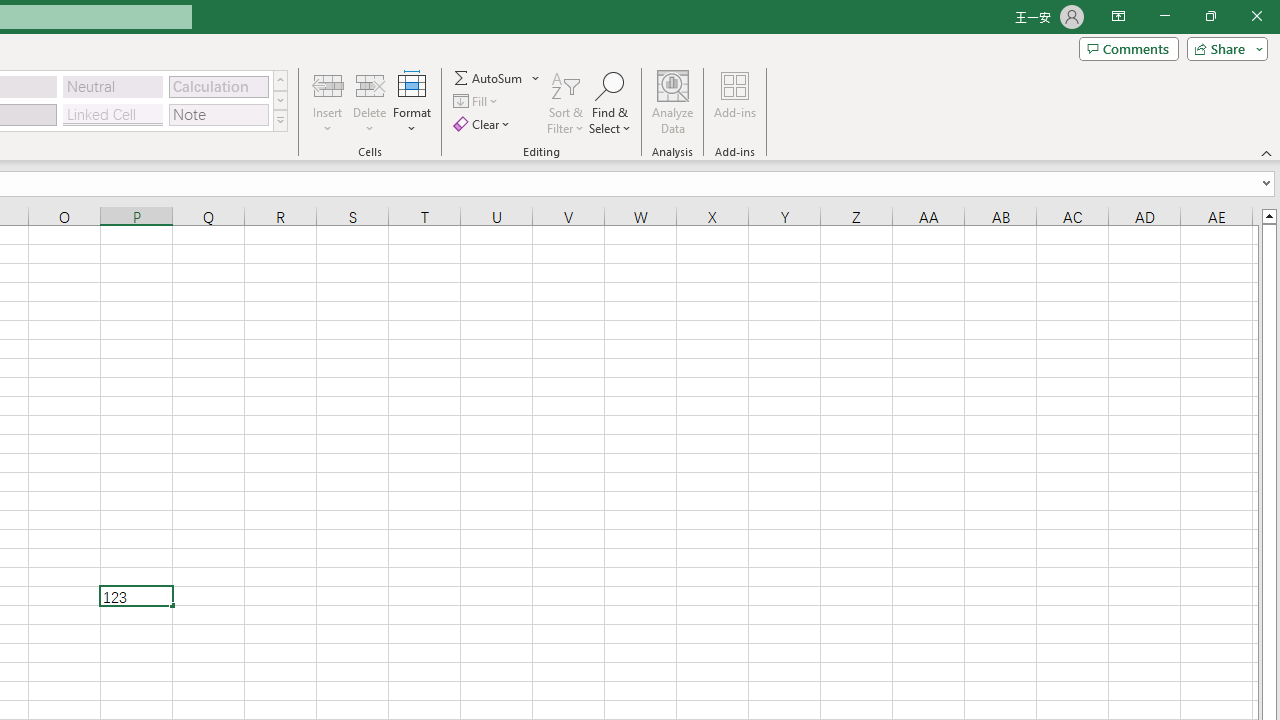 Image resolution: width=1280 pixels, height=720 pixels. What do you see at coordinates (566, 102) in the screenshot?
I see `Sort & Filter` at bounding box center [566, 102].